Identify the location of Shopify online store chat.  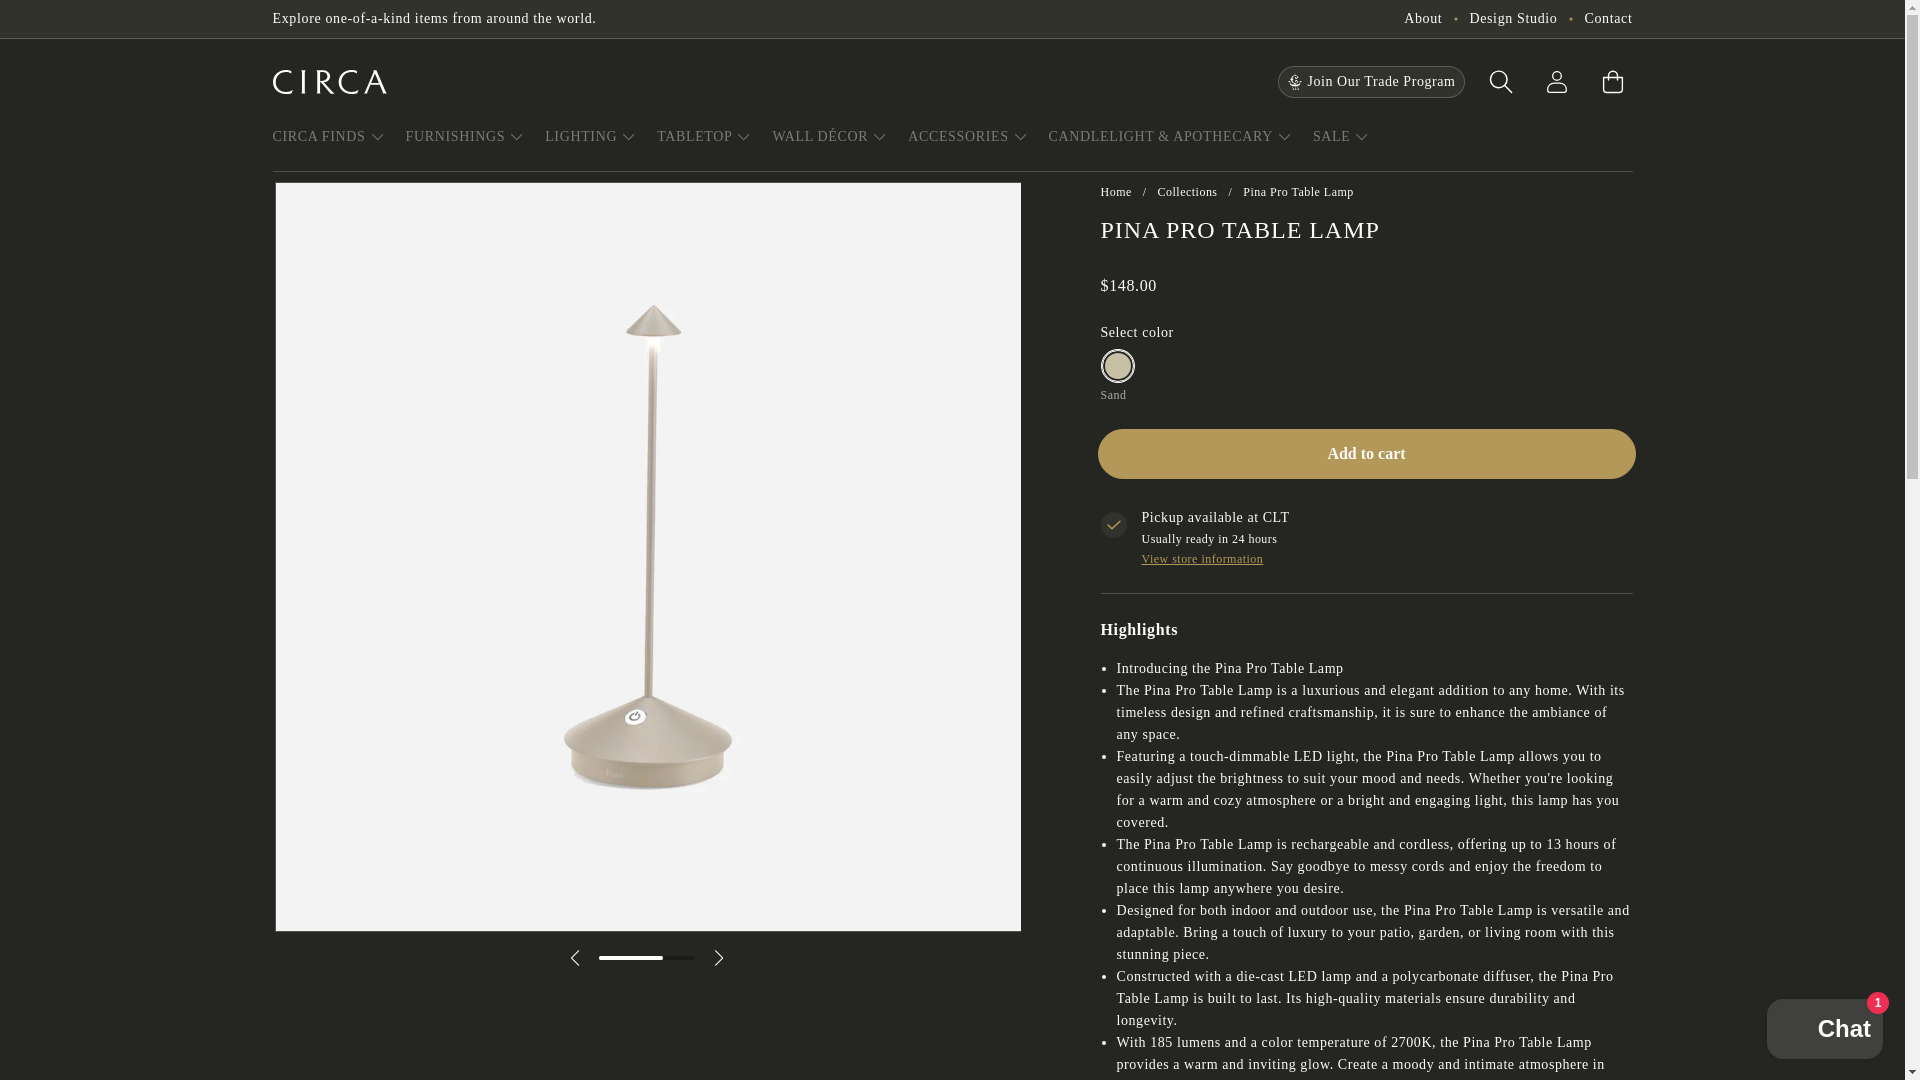
(1824, 1031).